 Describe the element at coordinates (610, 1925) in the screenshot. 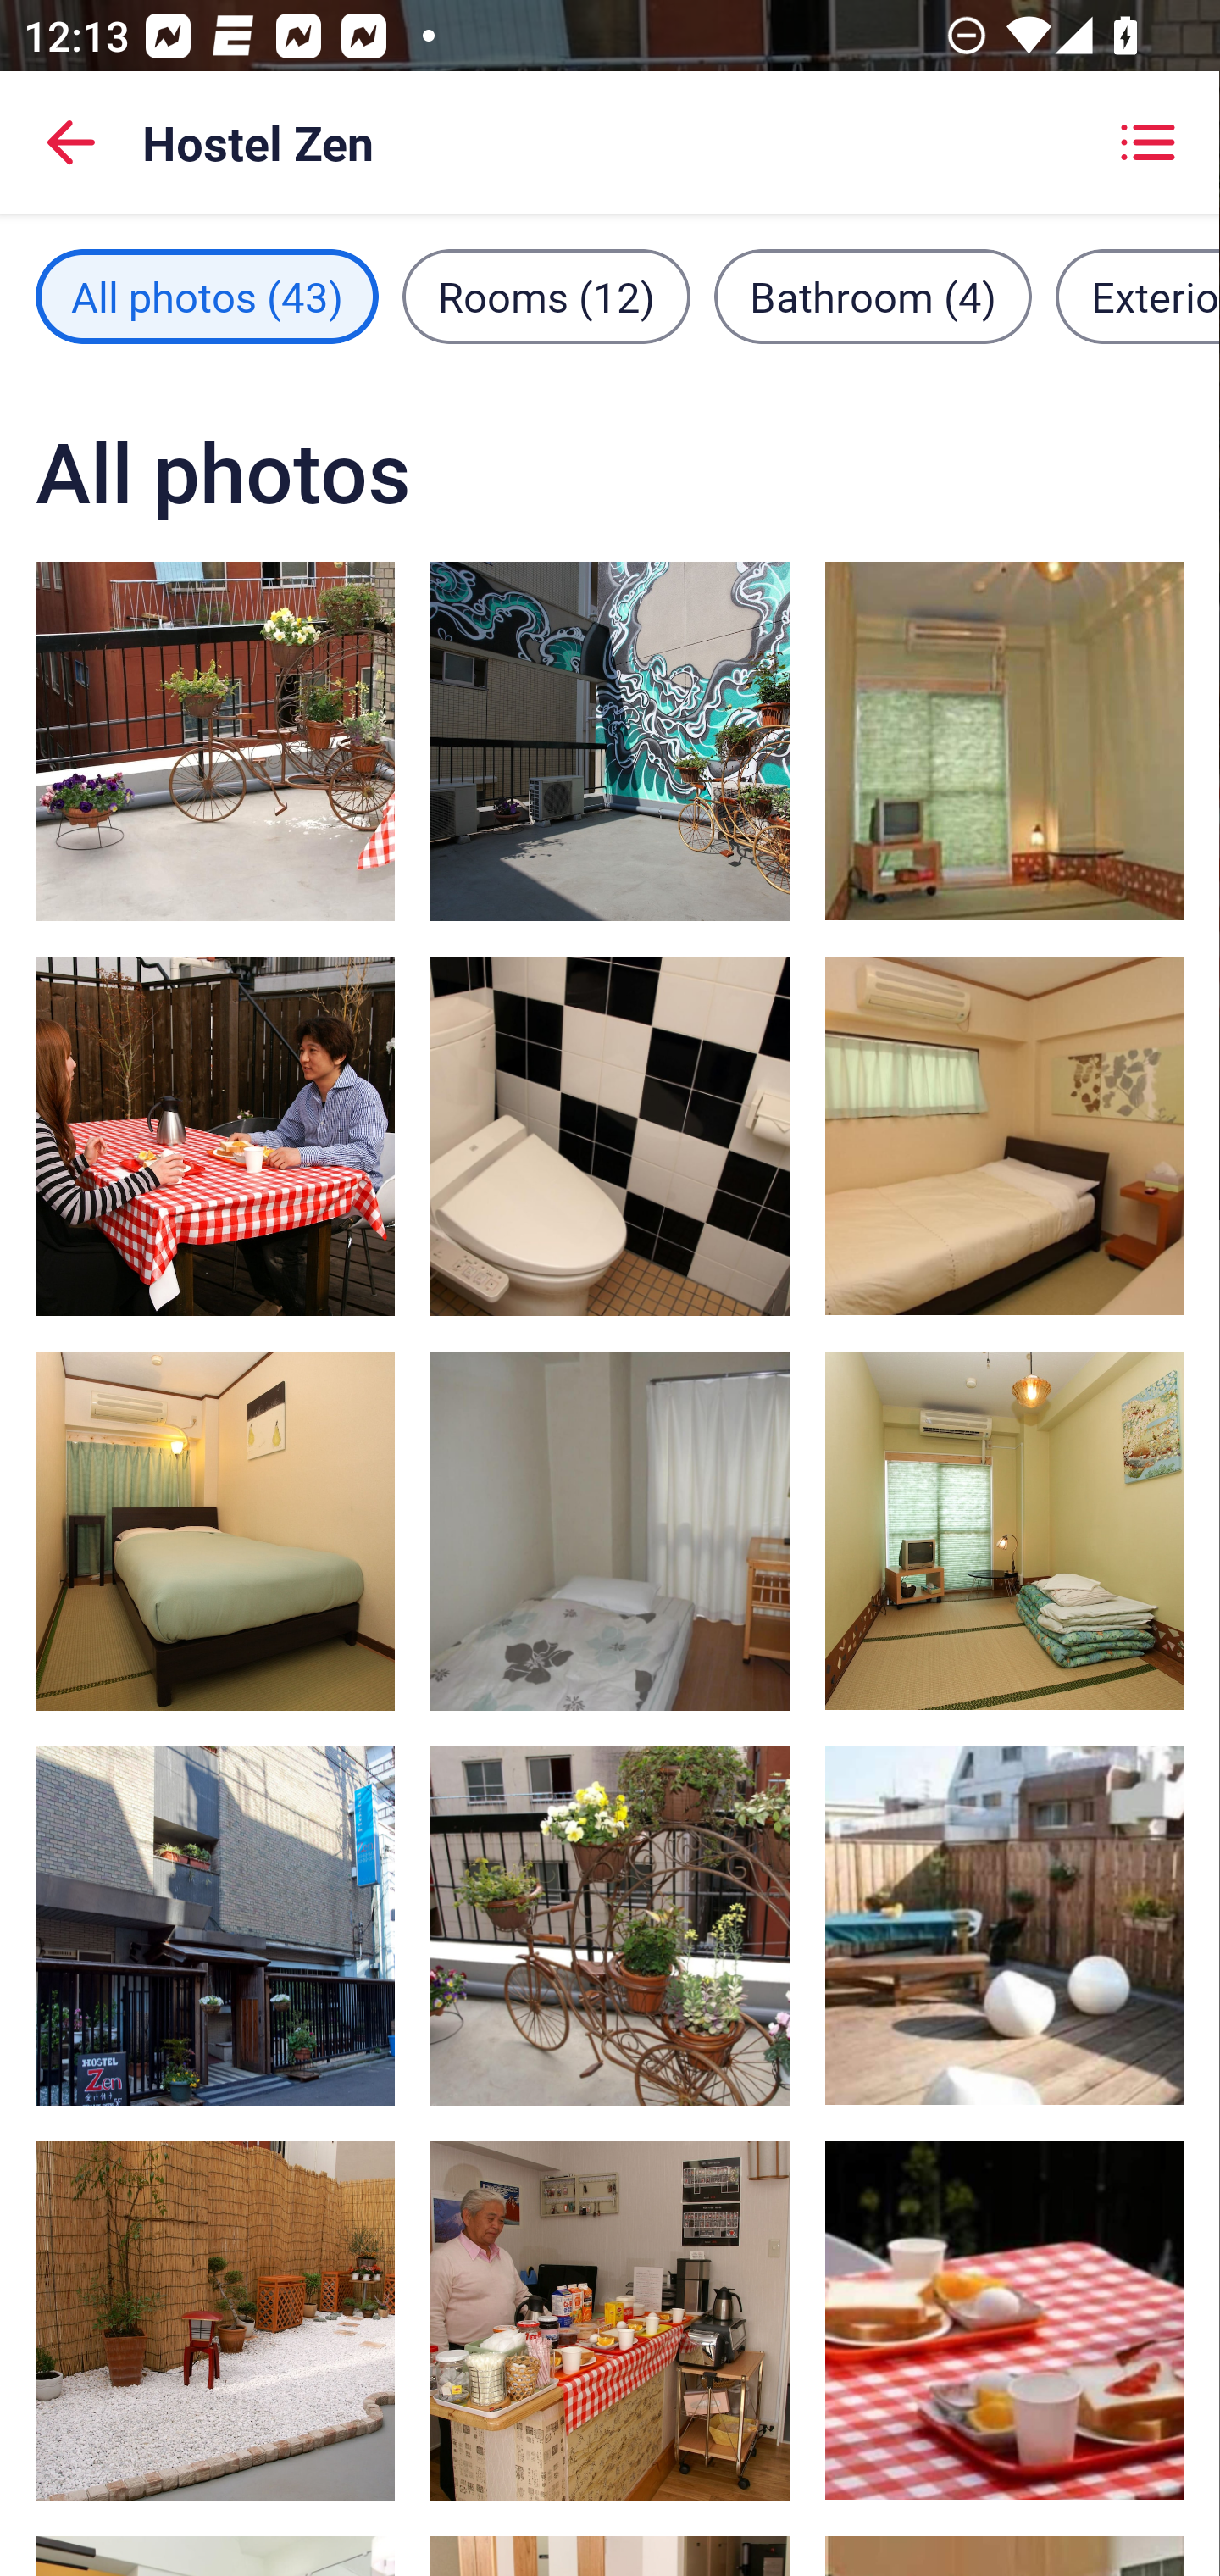

I see `Balcony, image` at that location.